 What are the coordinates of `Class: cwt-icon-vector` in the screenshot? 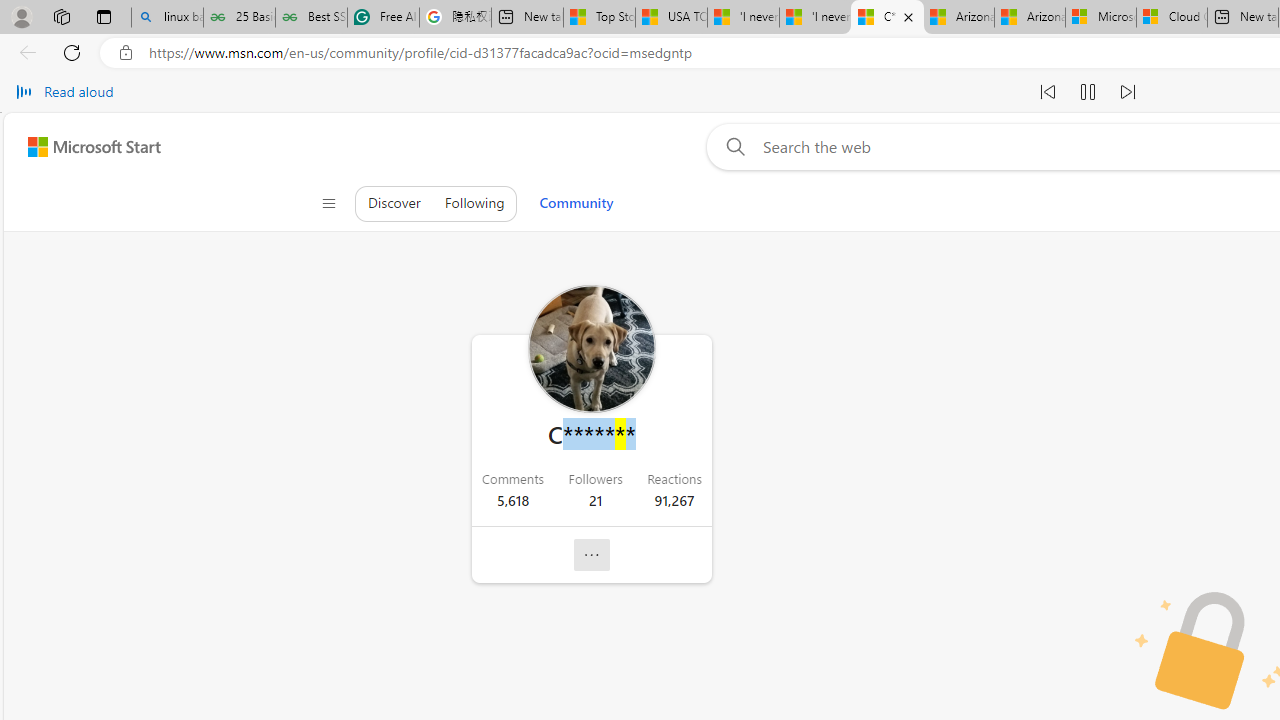 It's located at (592, 555).